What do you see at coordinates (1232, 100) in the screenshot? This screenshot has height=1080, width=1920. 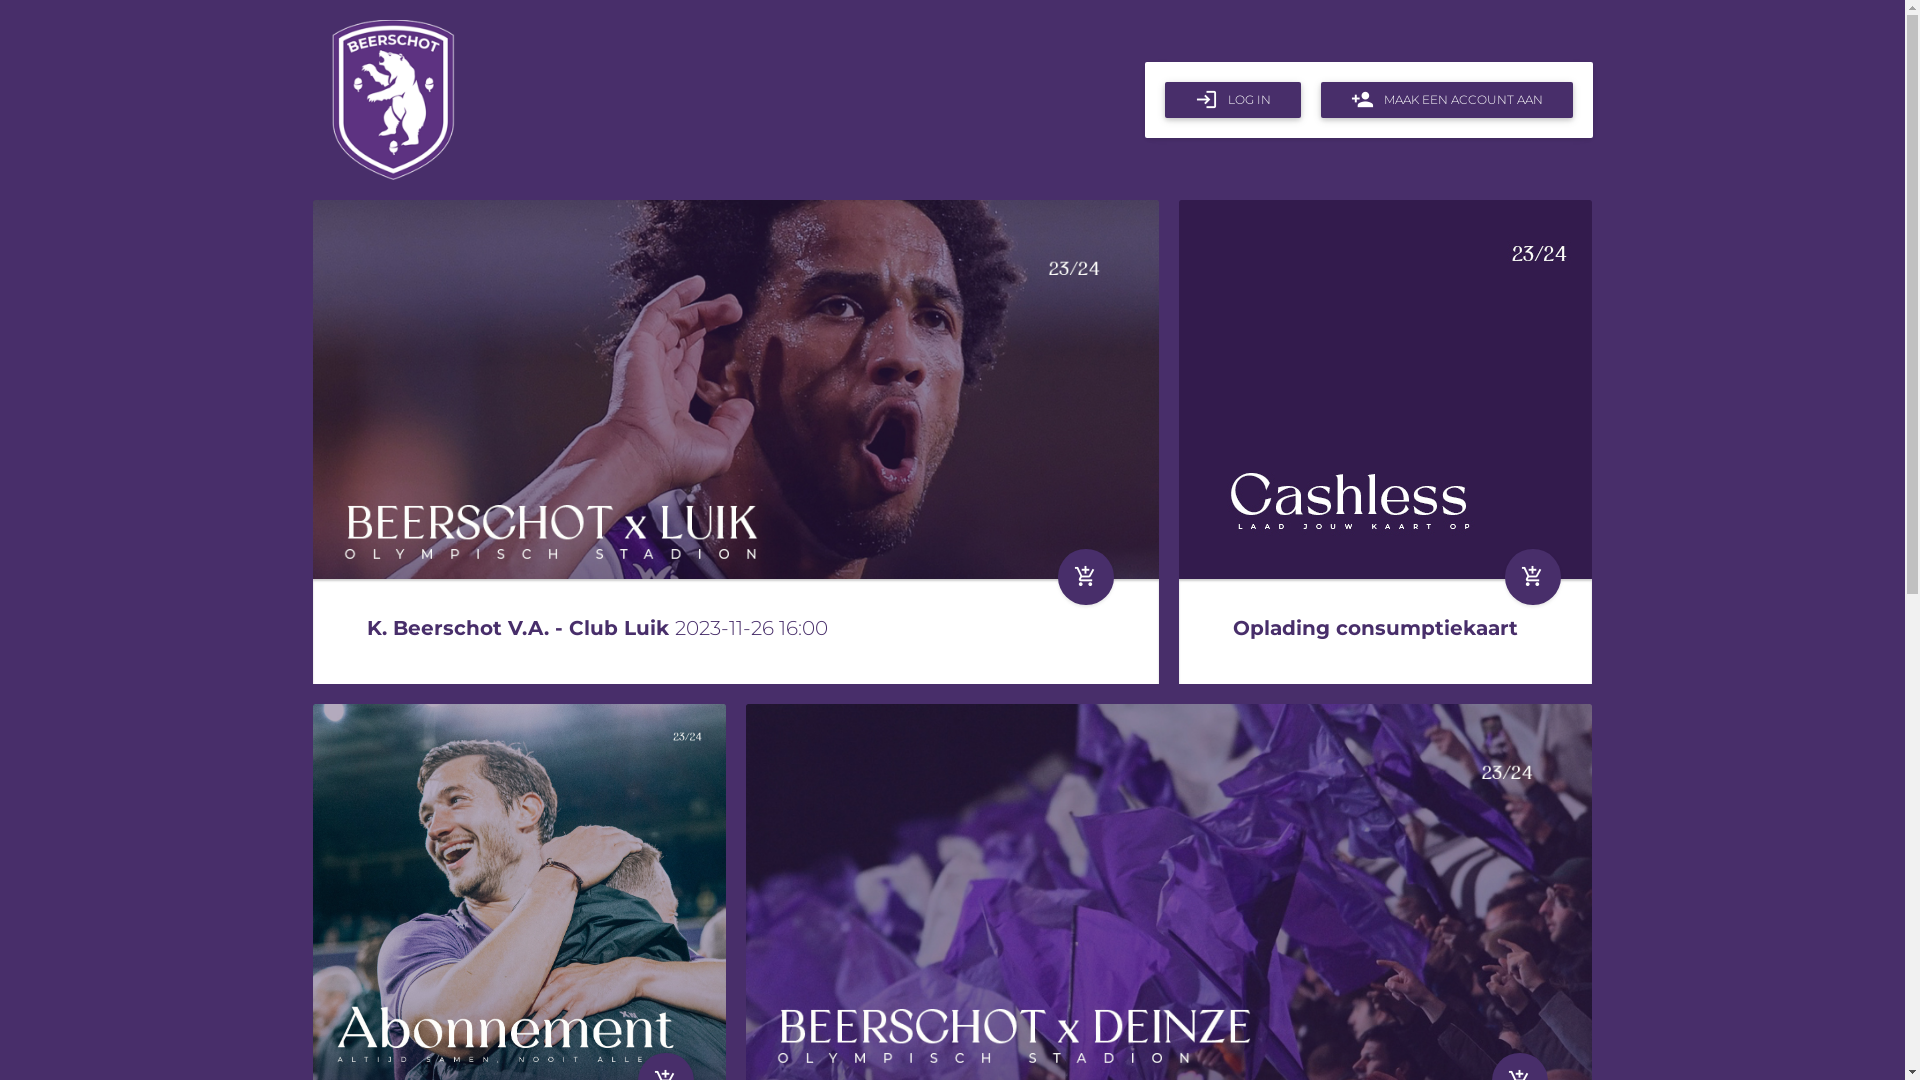 I see `login
LOG IN` at bounding box center [1232, 100].